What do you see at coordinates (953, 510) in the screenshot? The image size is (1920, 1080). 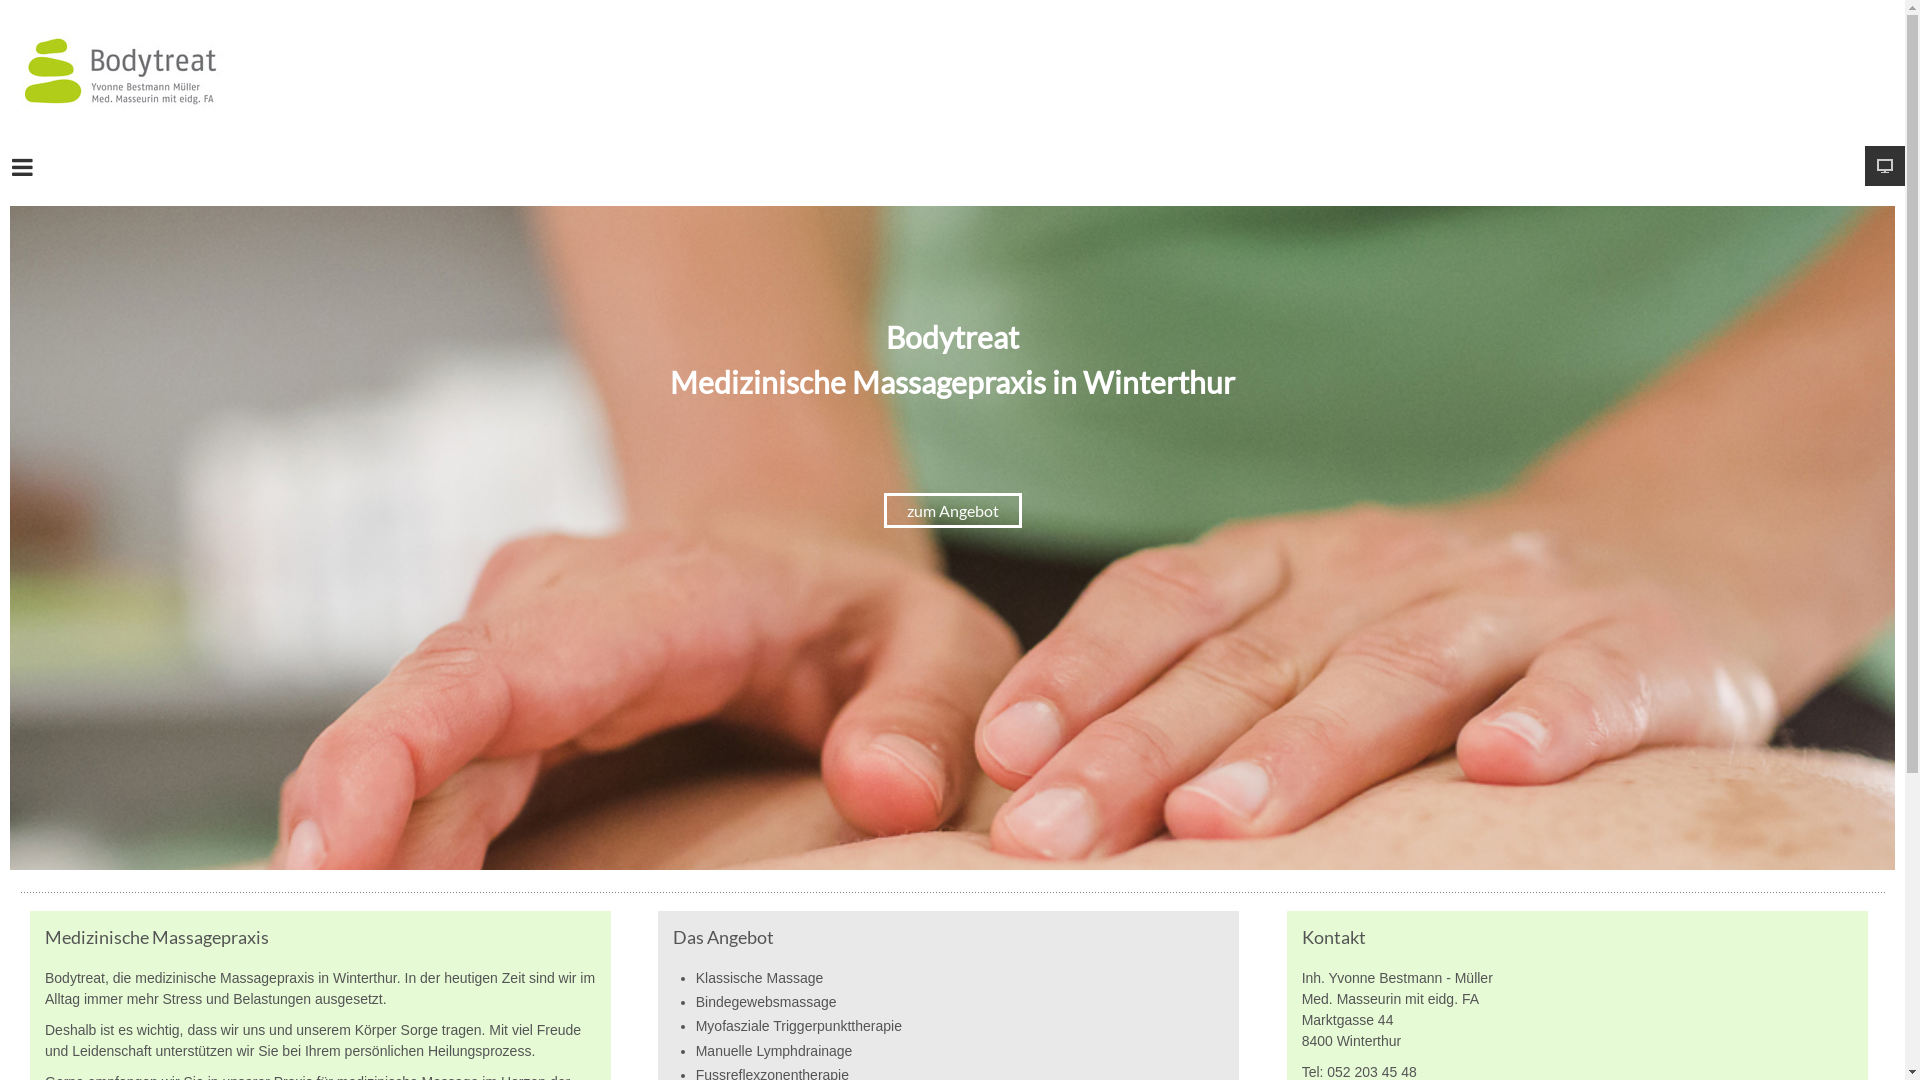 I see `zum Angebot` at bounding box center [953, 510].